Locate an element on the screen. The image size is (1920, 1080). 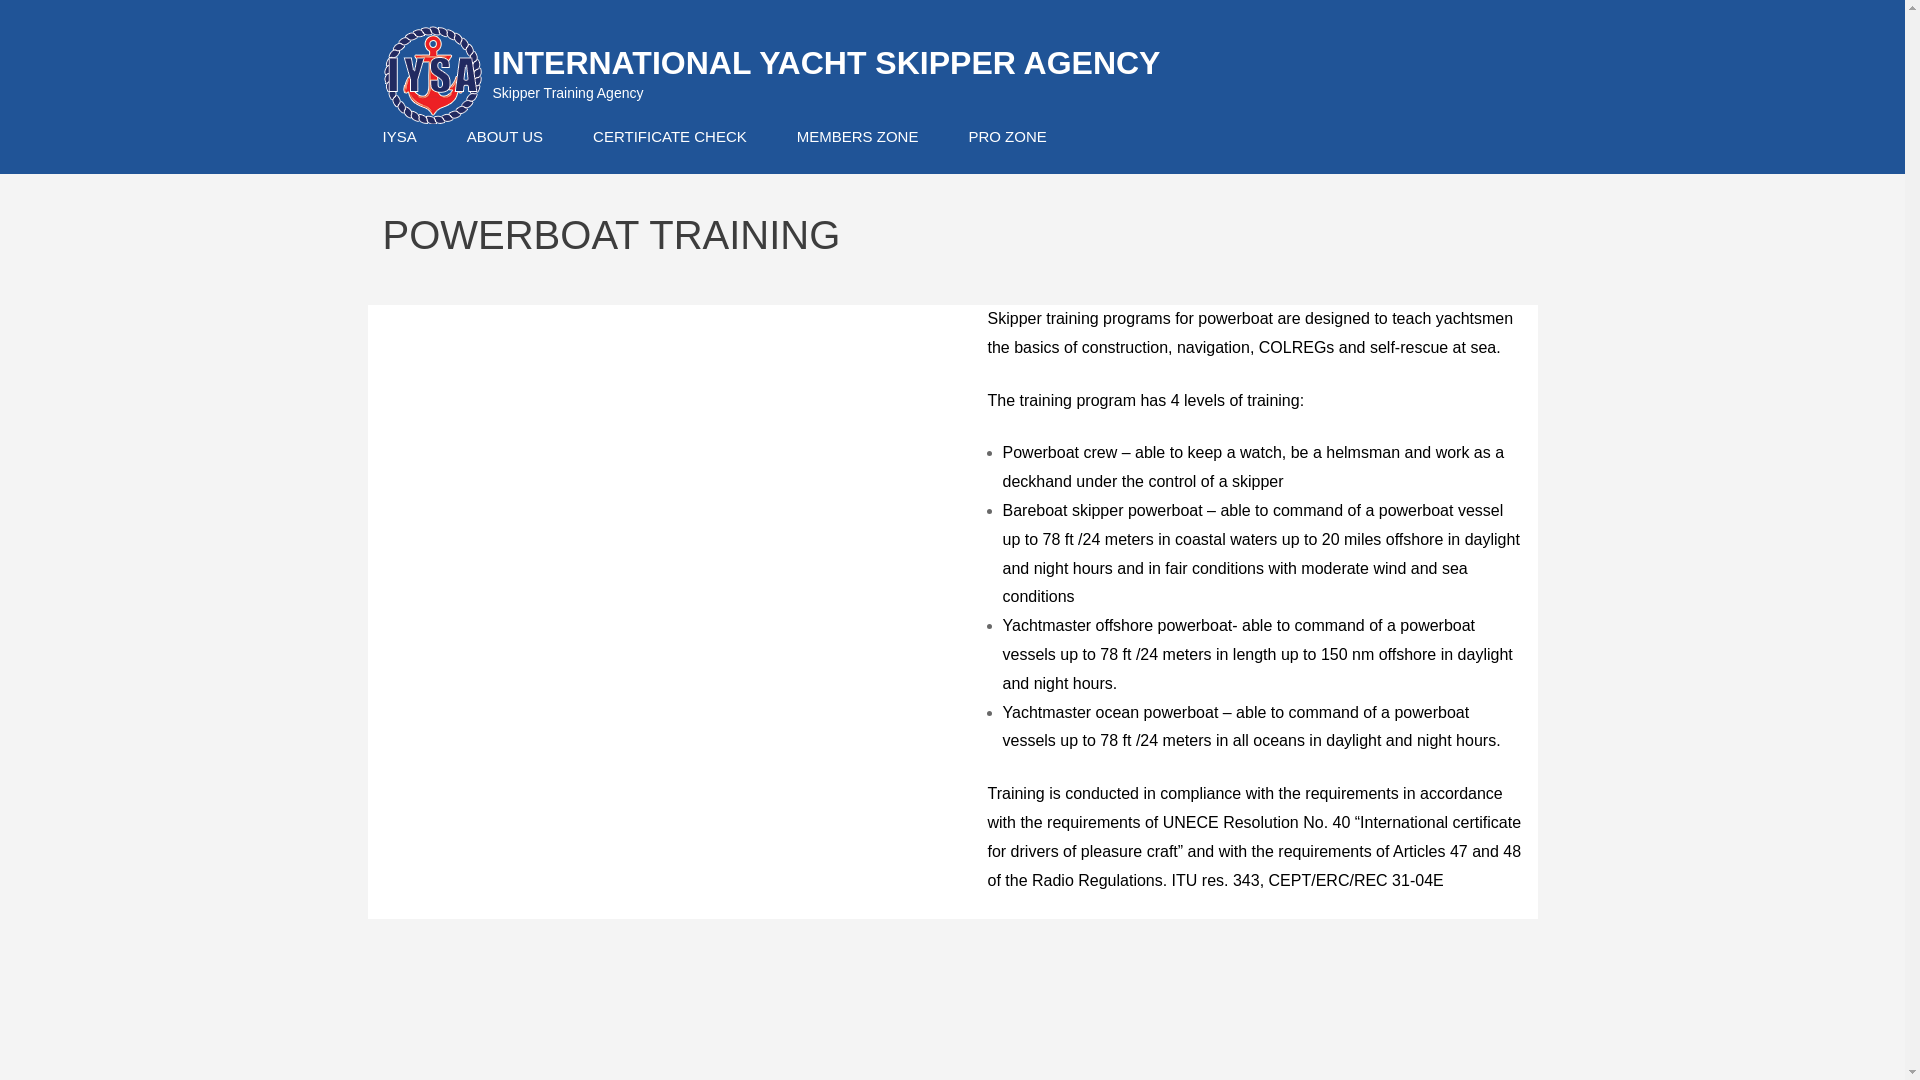
INTERNATIONAL YACHT SKIPPER AGENCY is located at coordinates (825, 63).